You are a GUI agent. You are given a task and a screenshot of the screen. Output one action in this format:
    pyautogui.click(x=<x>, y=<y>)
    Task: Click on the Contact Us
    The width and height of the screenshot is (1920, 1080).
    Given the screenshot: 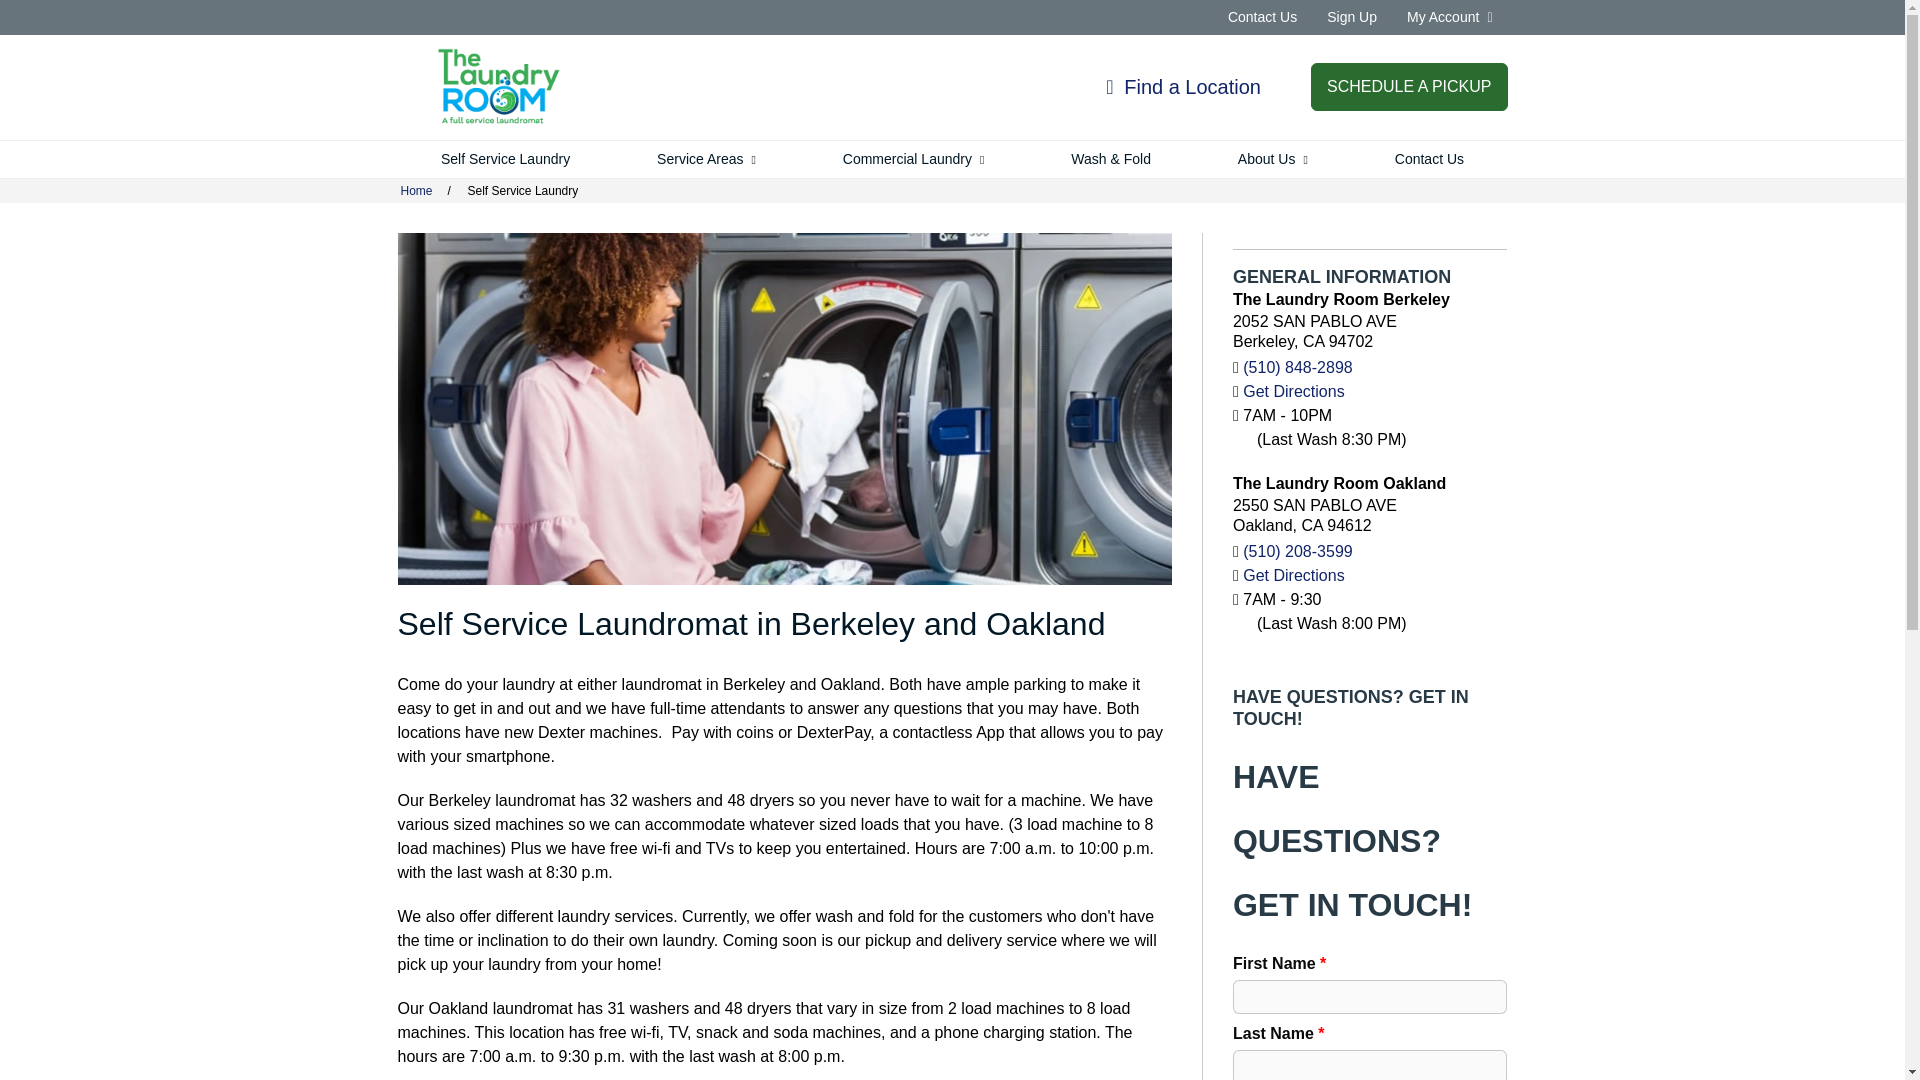 What is the action you would take?
    pyautogui.click(x=1262, y=16)
    